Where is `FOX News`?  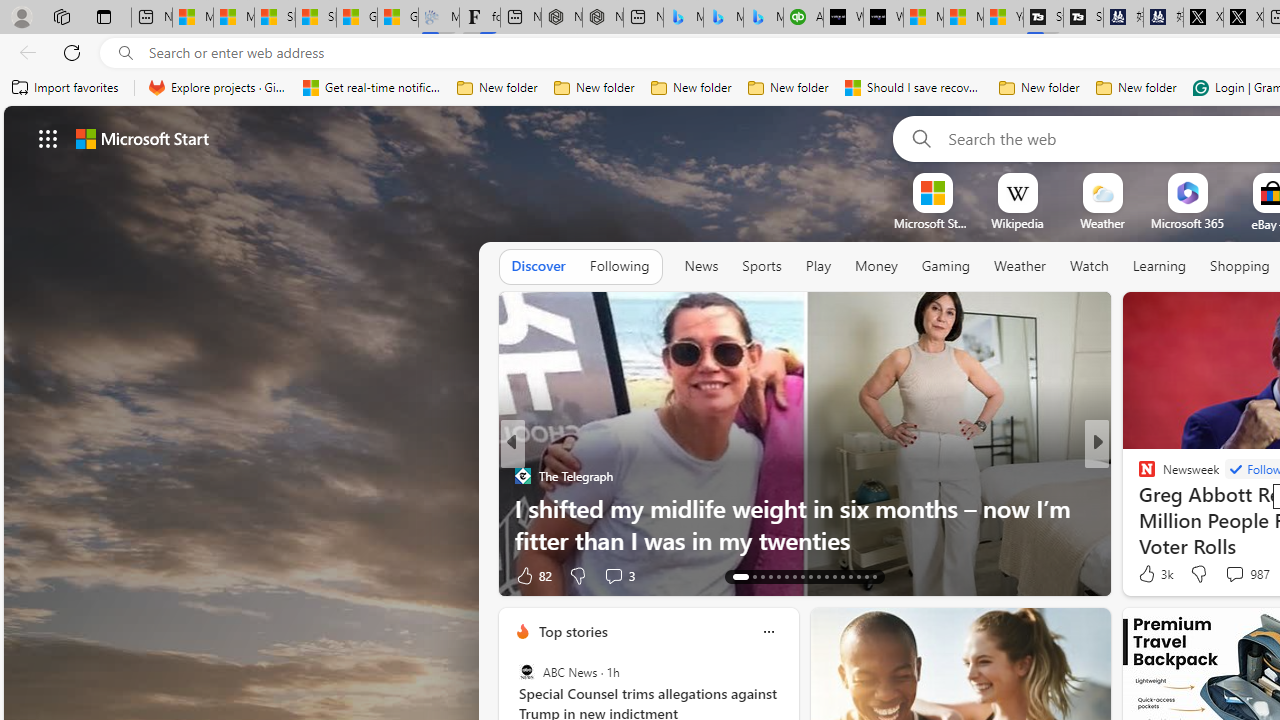 FOX News is located at coordinates (1138, 476).